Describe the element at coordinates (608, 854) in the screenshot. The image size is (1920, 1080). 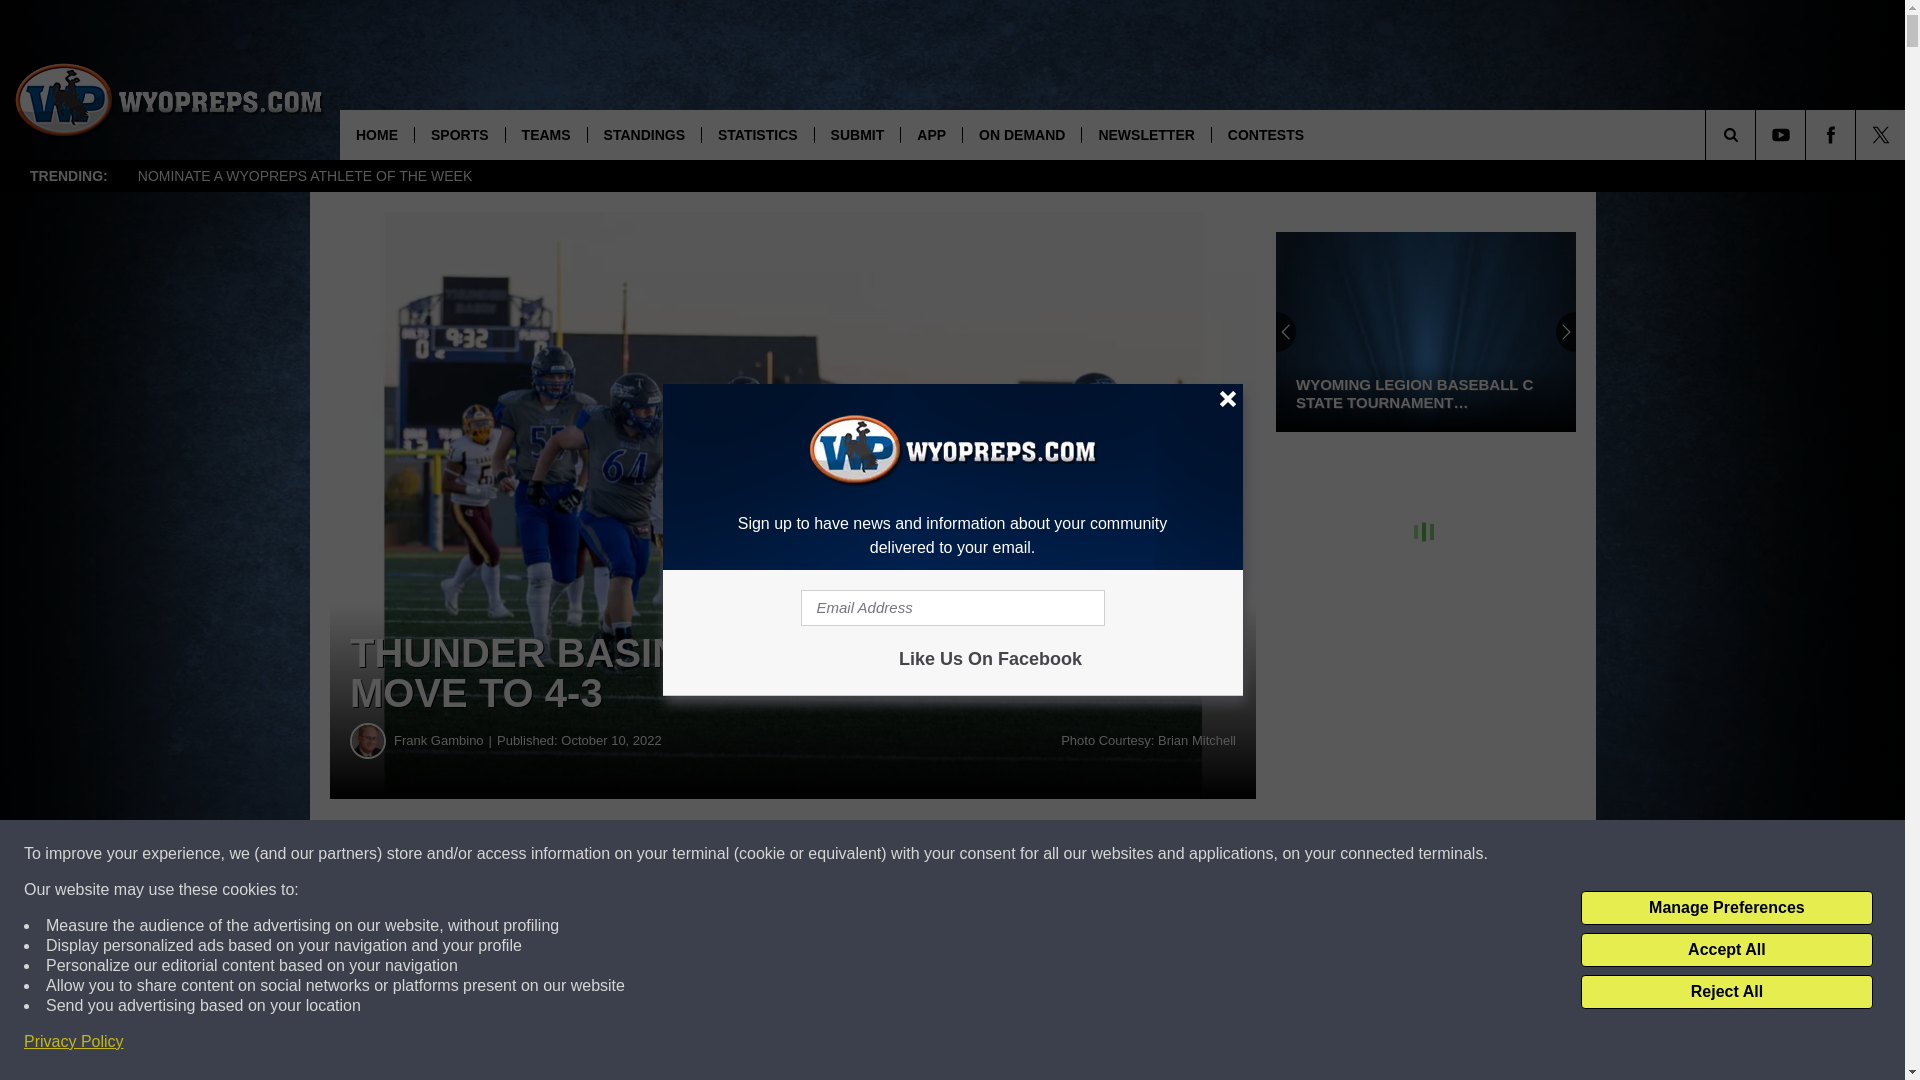
I see `Share on Facebook` at that location.